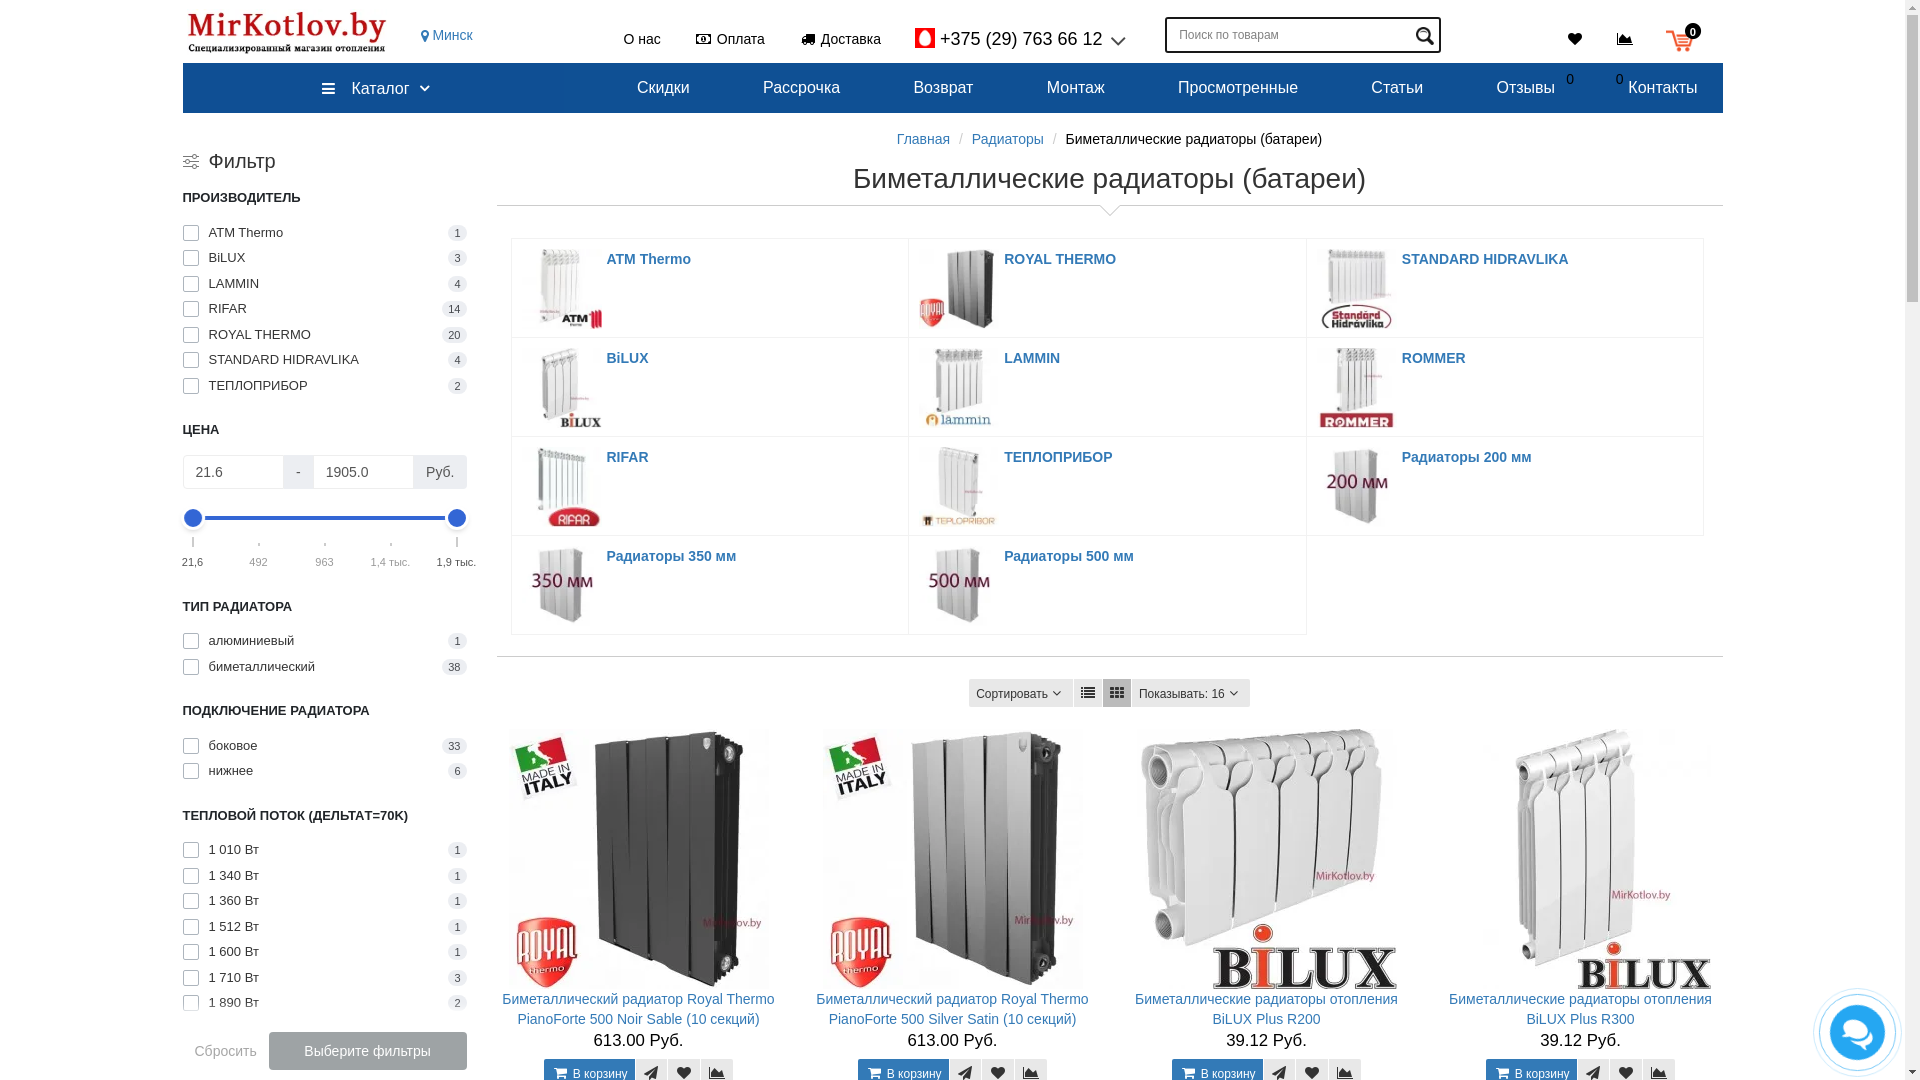 This screenshot has height=1080, width=1920. I want to click on RIFAR, so click(627, 457).